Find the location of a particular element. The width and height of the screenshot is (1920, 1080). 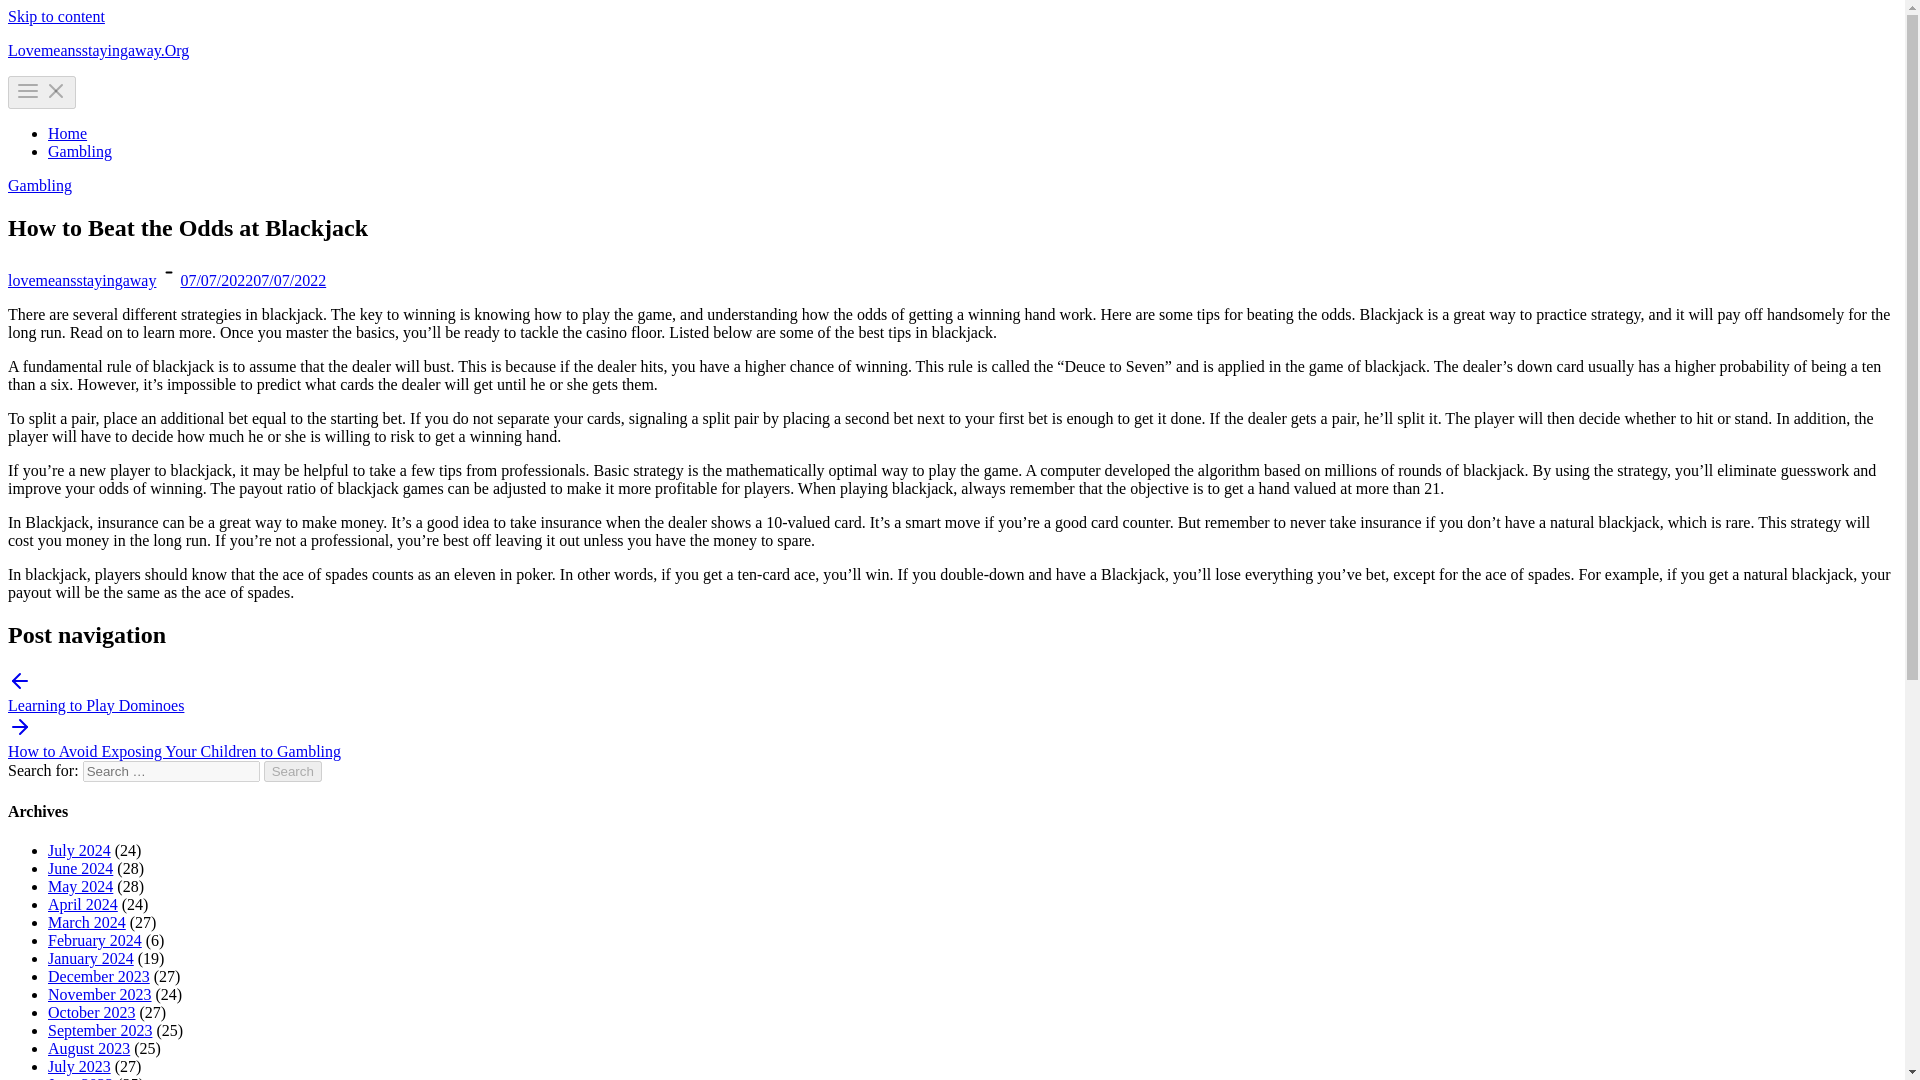

October 2023 is located at coordinates (92, 1012).